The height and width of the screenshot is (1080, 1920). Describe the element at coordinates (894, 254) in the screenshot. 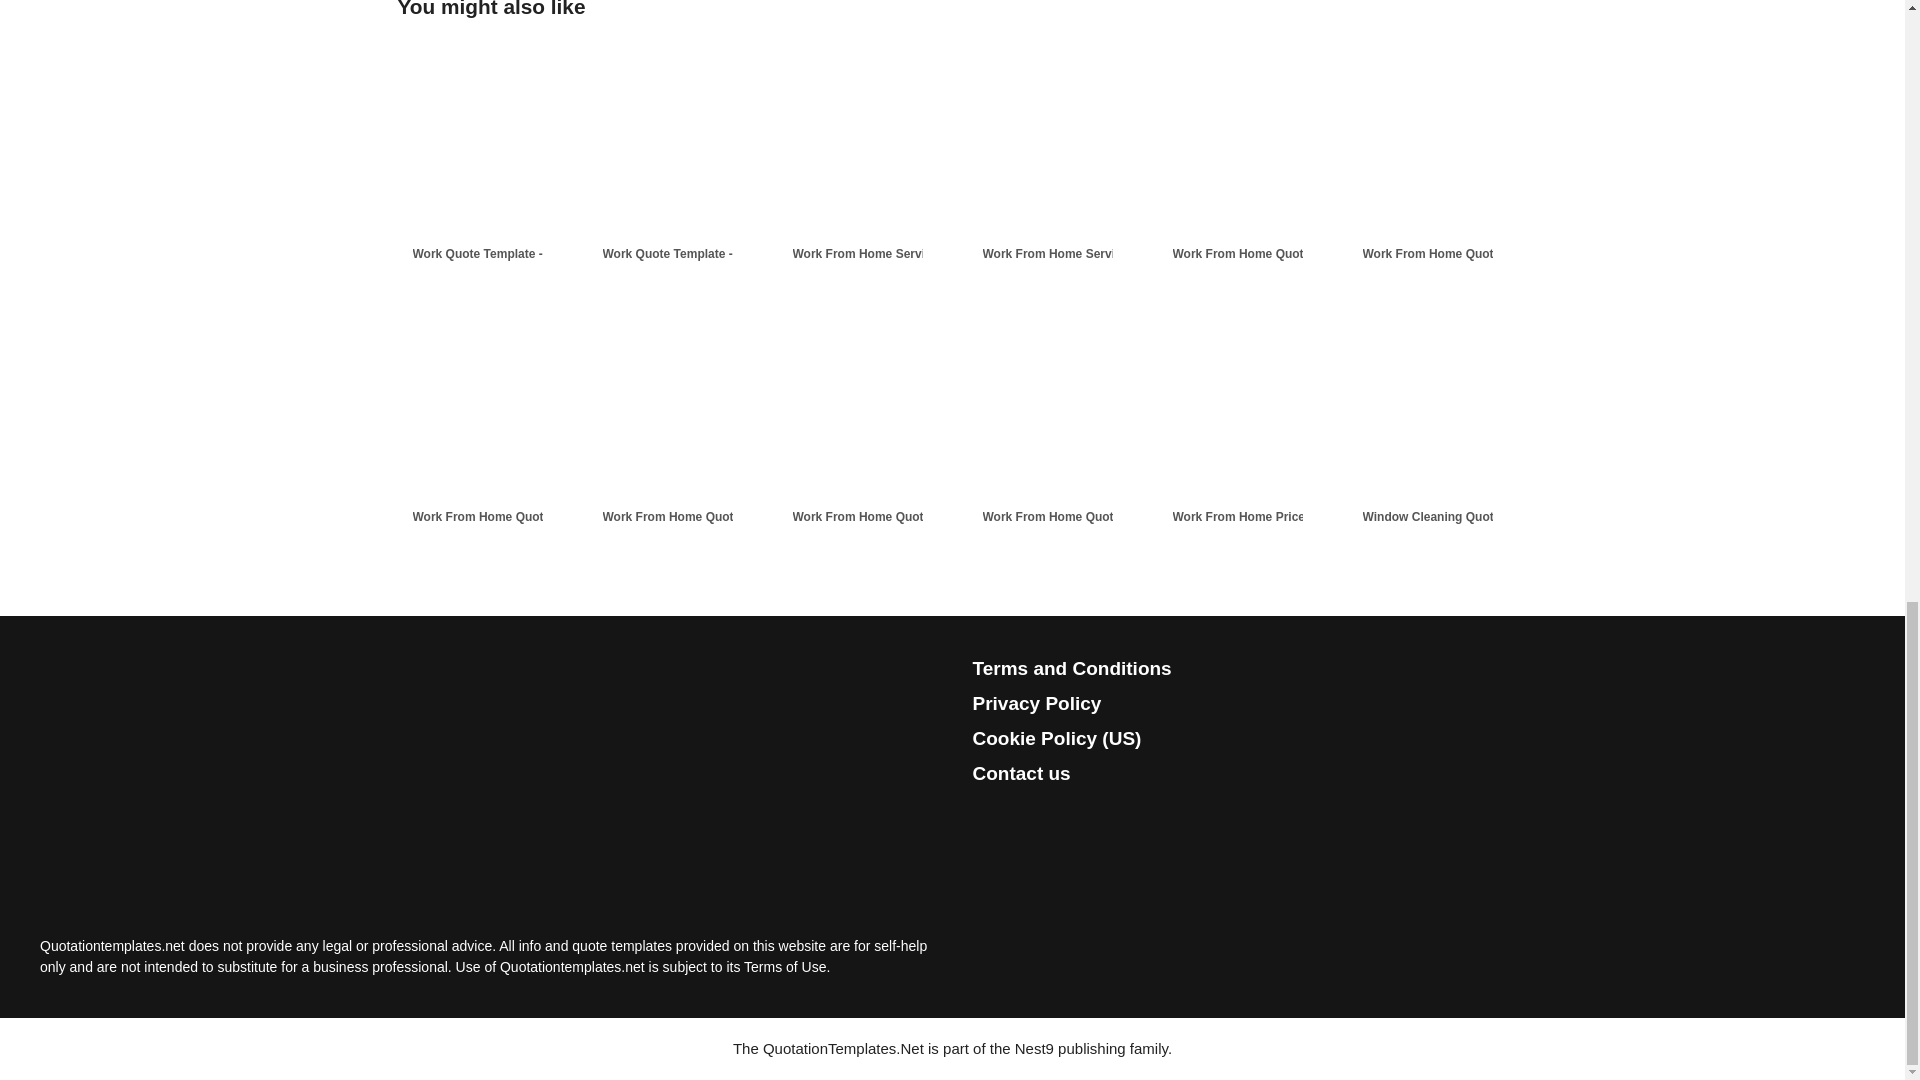

I see `Work From Home Service Quote Template - DBRN - 220923` at that location.